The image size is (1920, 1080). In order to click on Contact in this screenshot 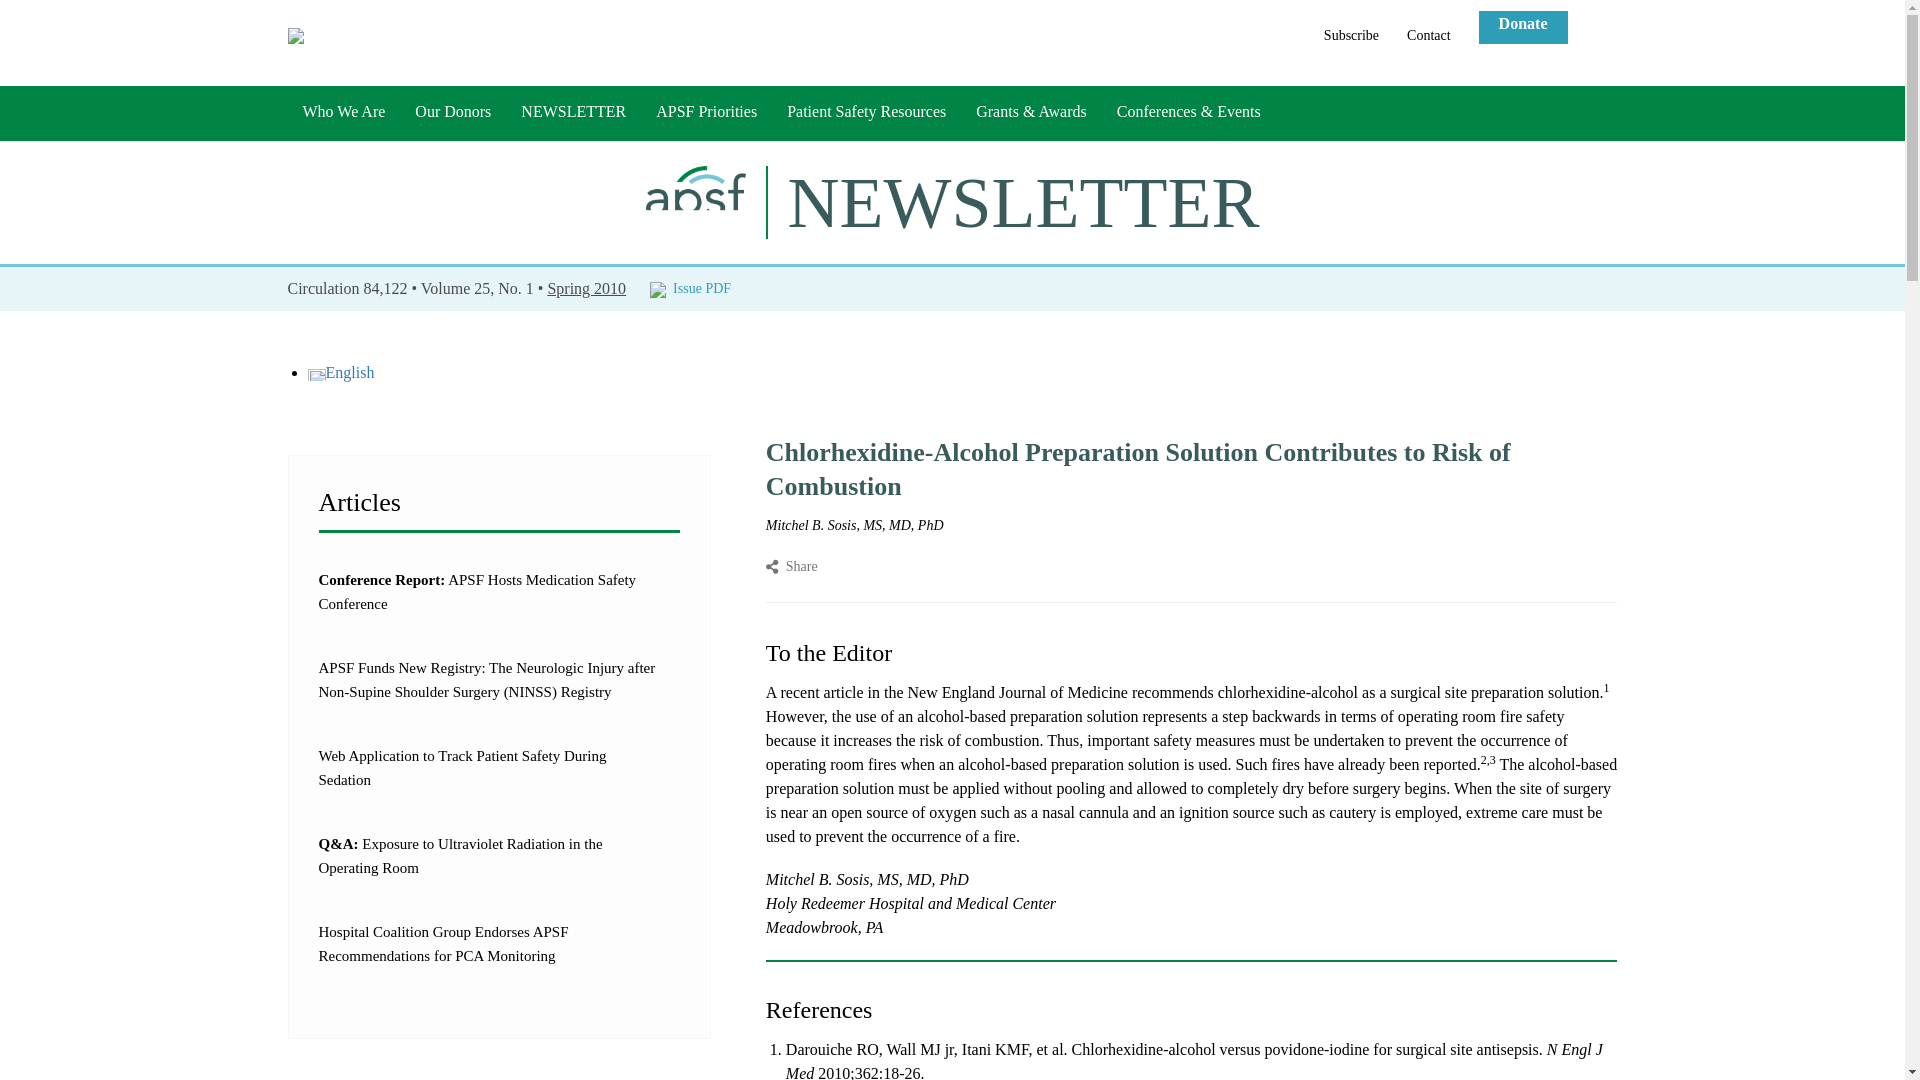, I will do `click(1428, 30)`.